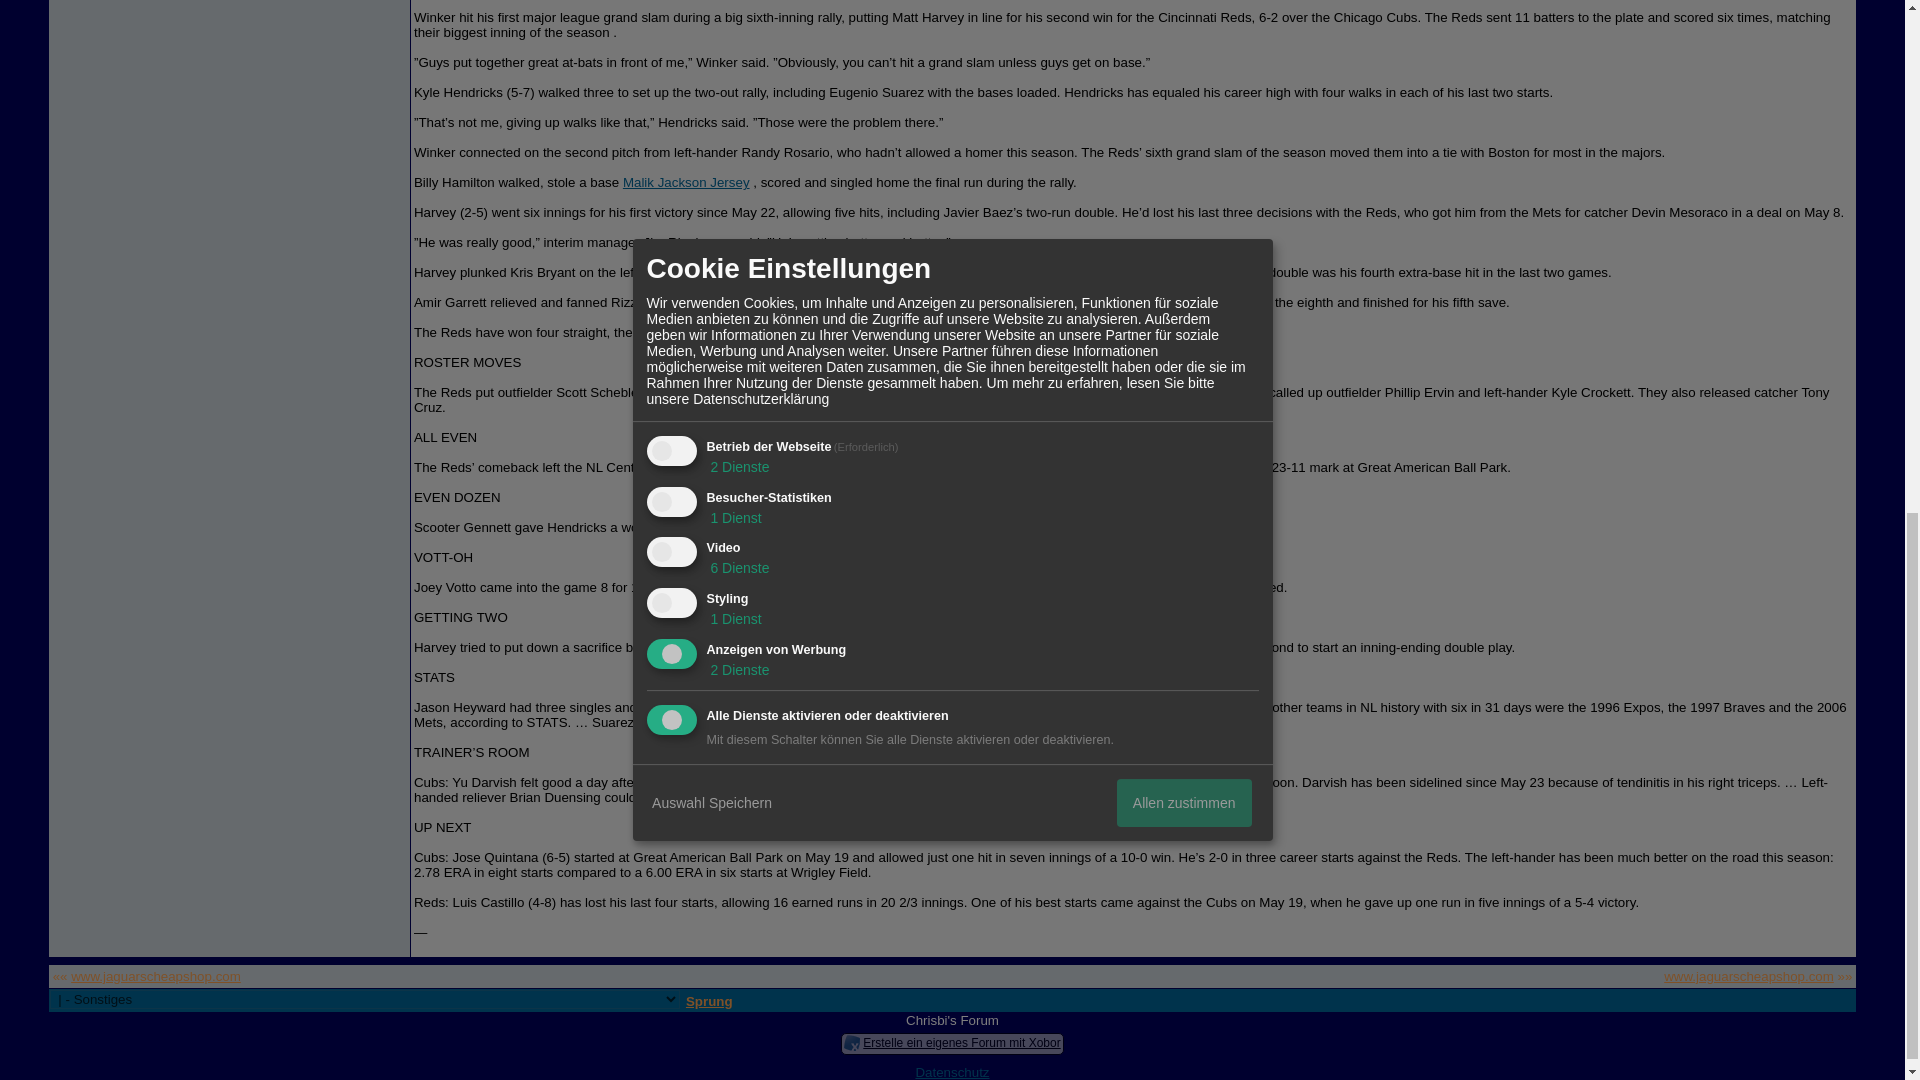  What do you see at coordinates (960, 1042) in the screenshot?
I see `Erstelle ein eigenes Forum mit Xobor` at bounding box center [960, 1042].